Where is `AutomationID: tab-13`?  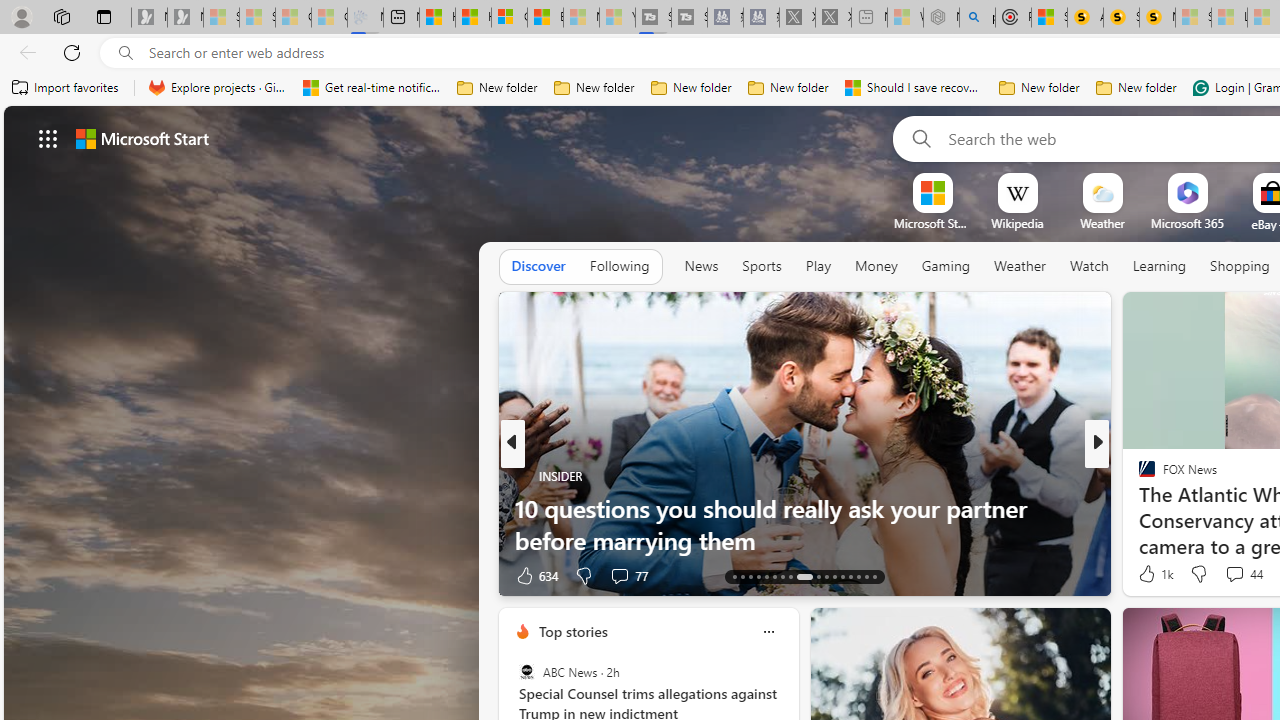
AutomationID: tab-13 is located at coordinates (734, 576).